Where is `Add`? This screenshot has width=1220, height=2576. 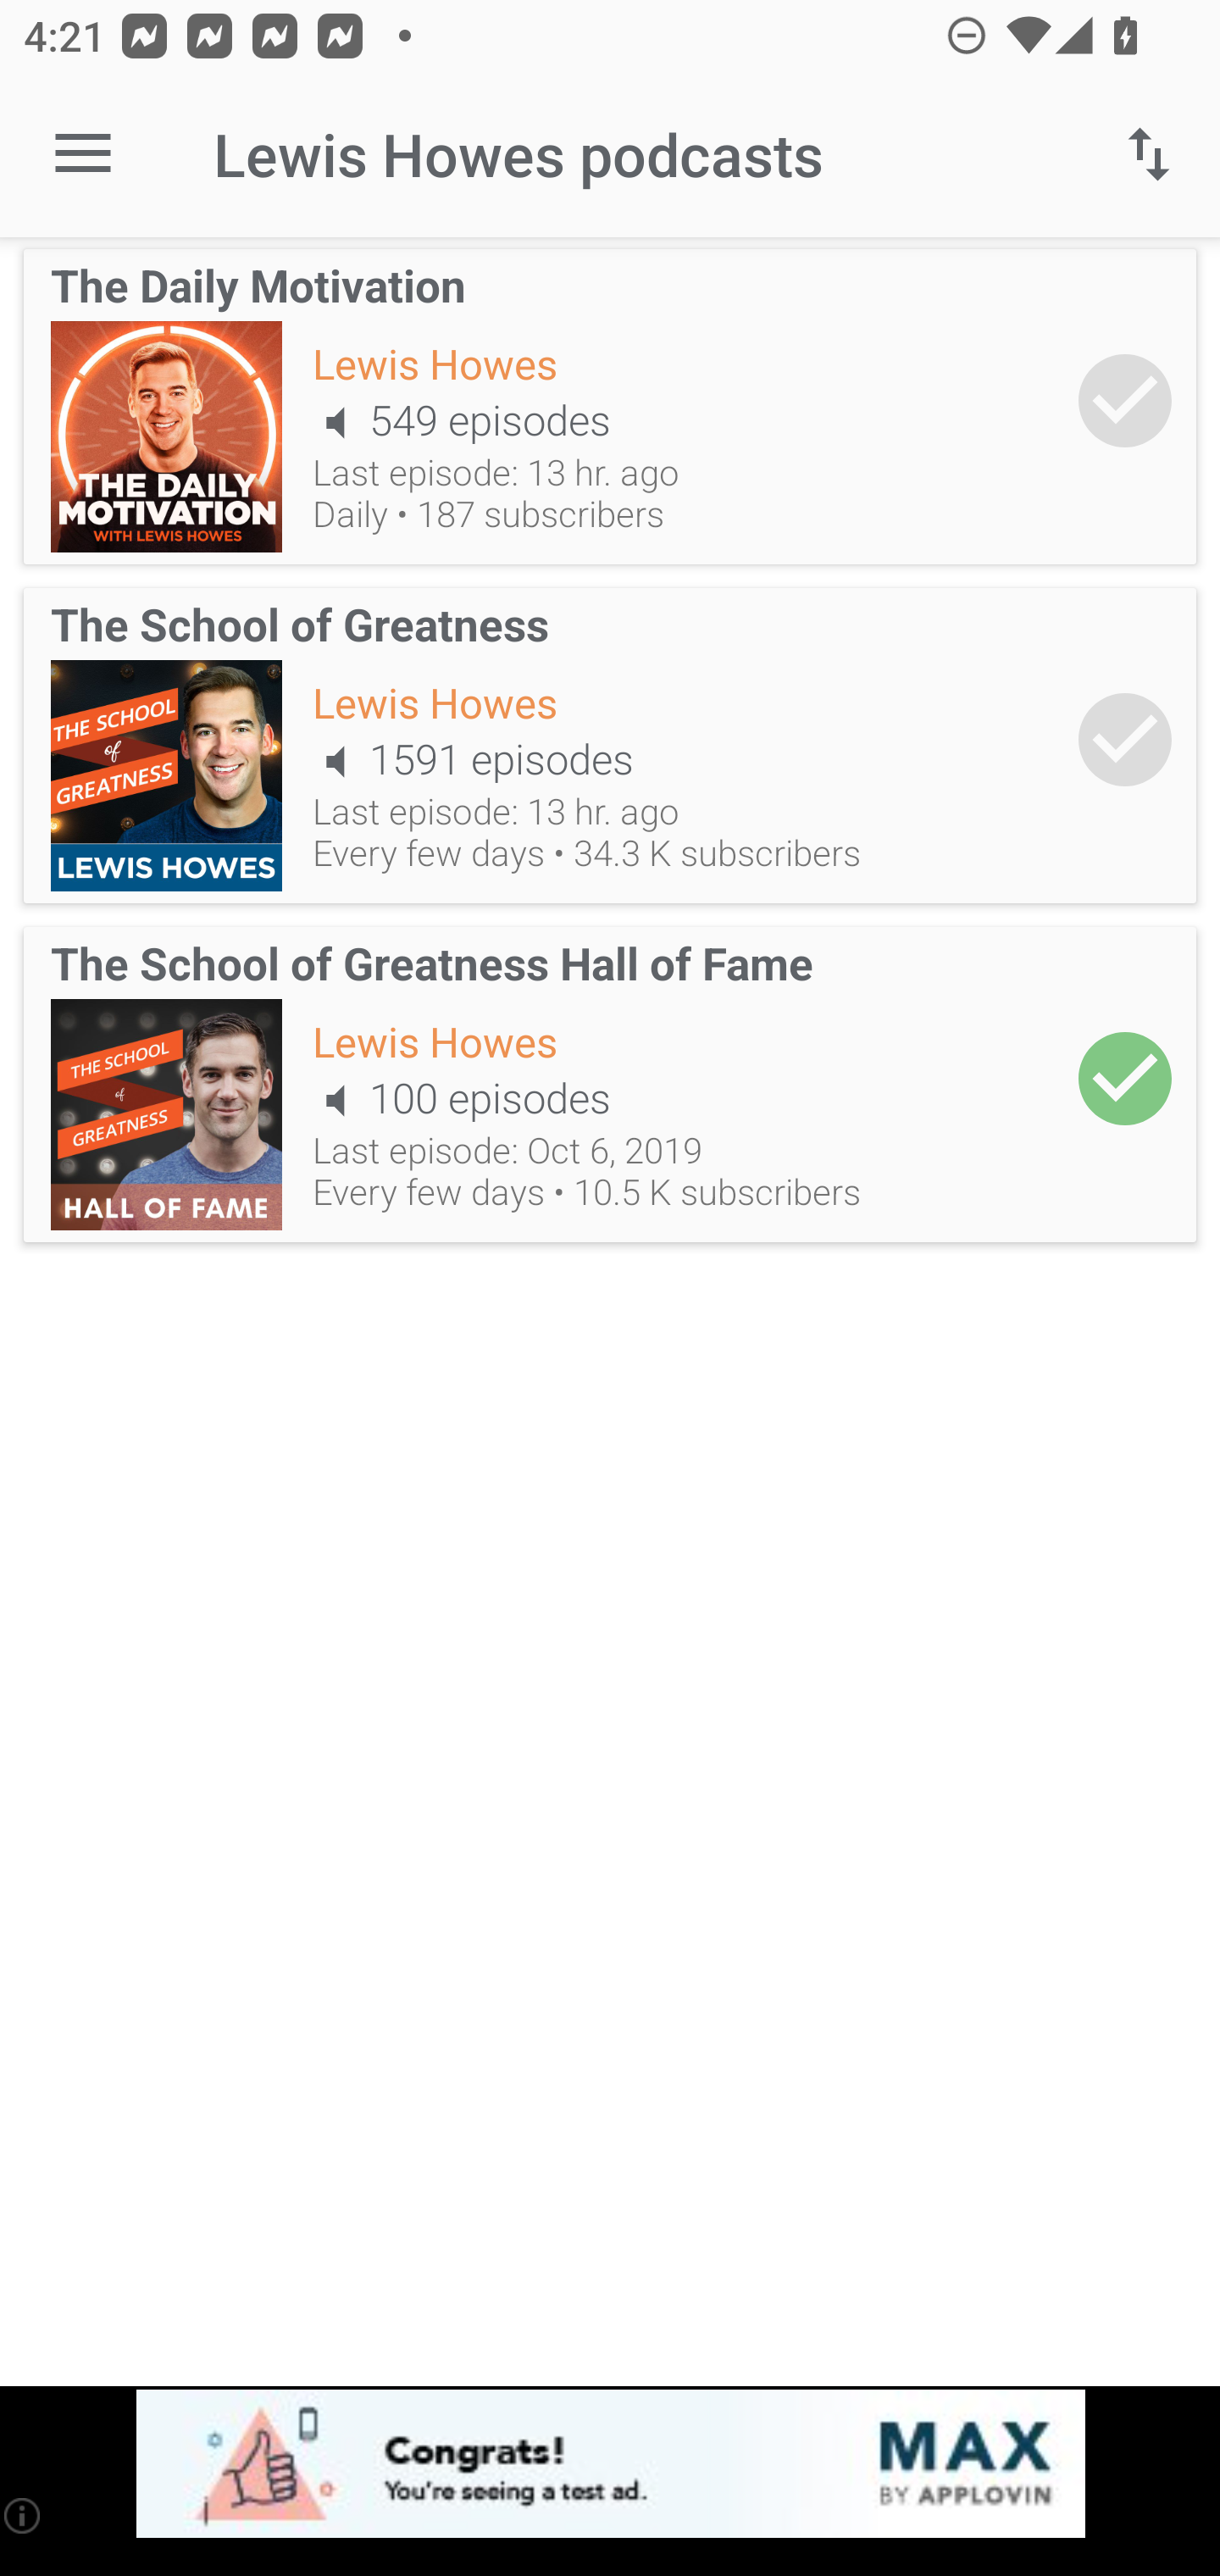
Add is located at coordinates (1125, 741).